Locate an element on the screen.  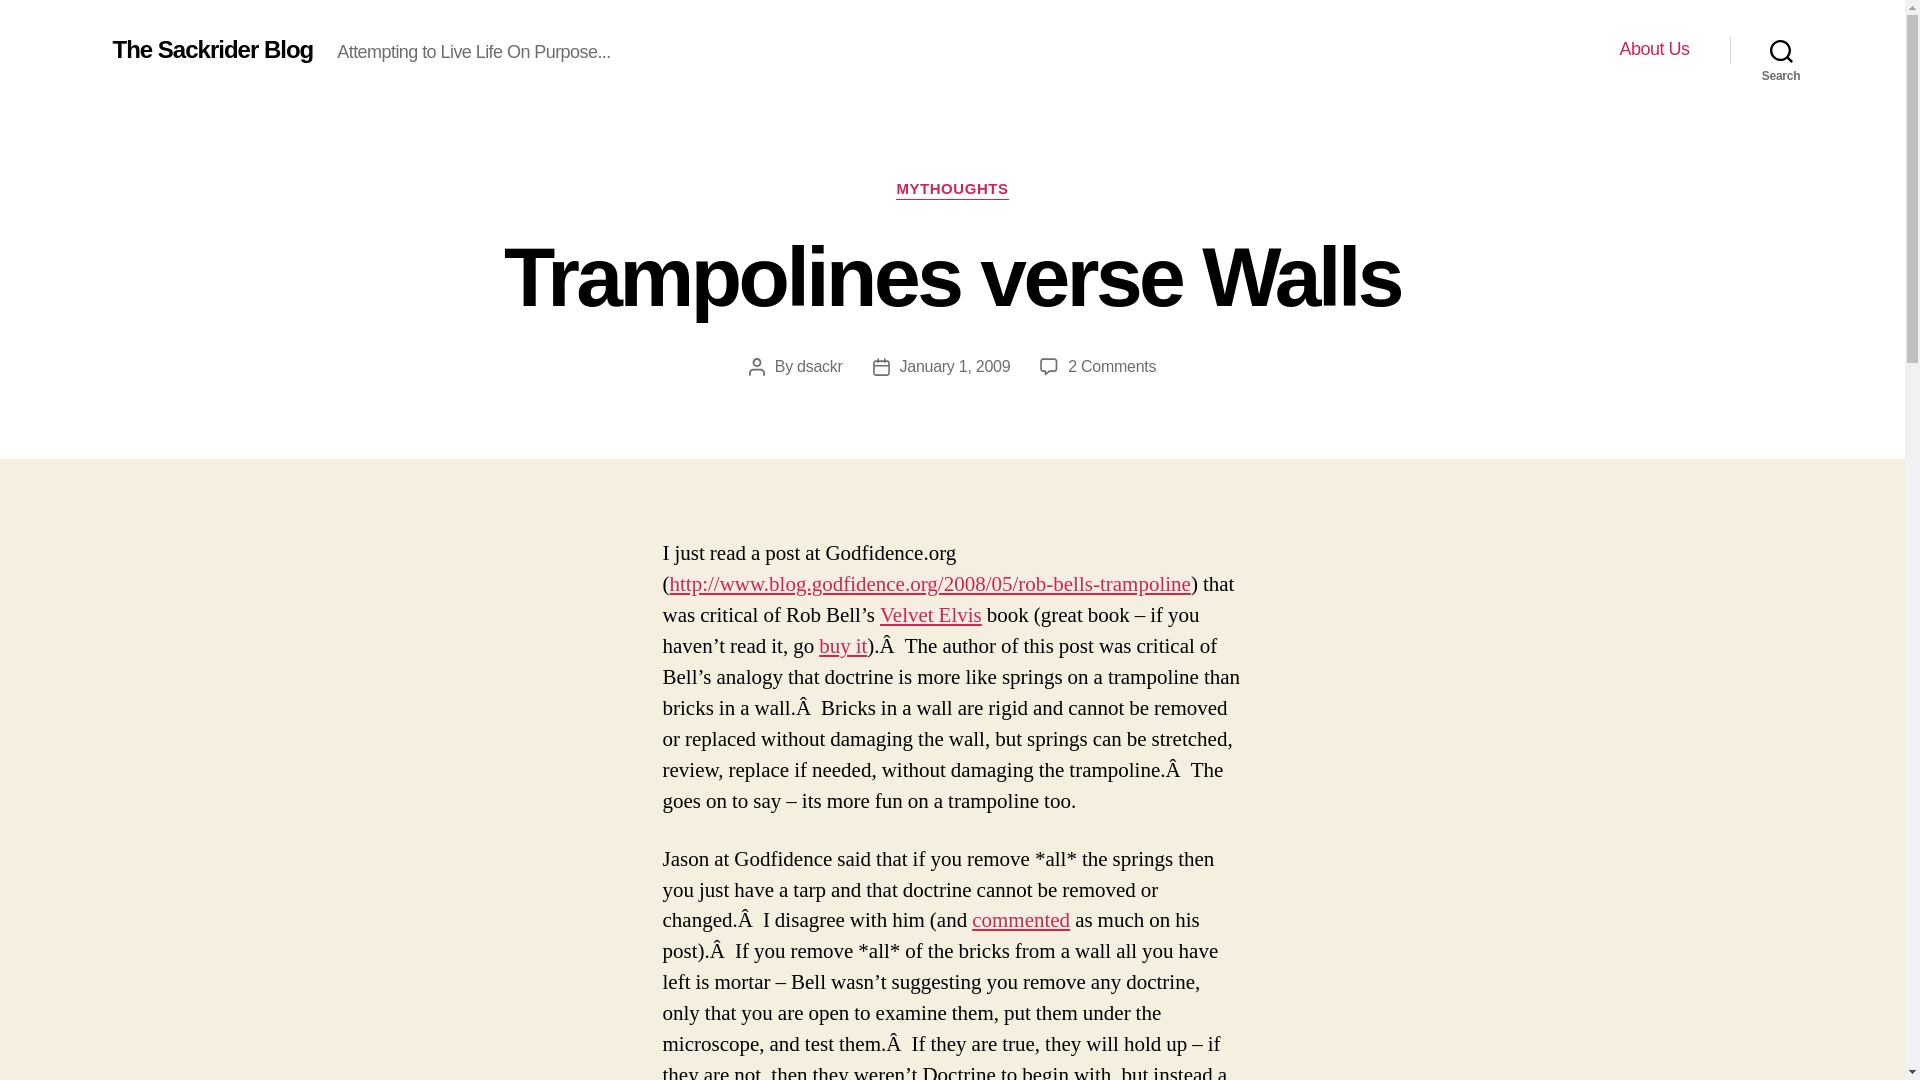
dsackr is located at coordinates (819, 366).